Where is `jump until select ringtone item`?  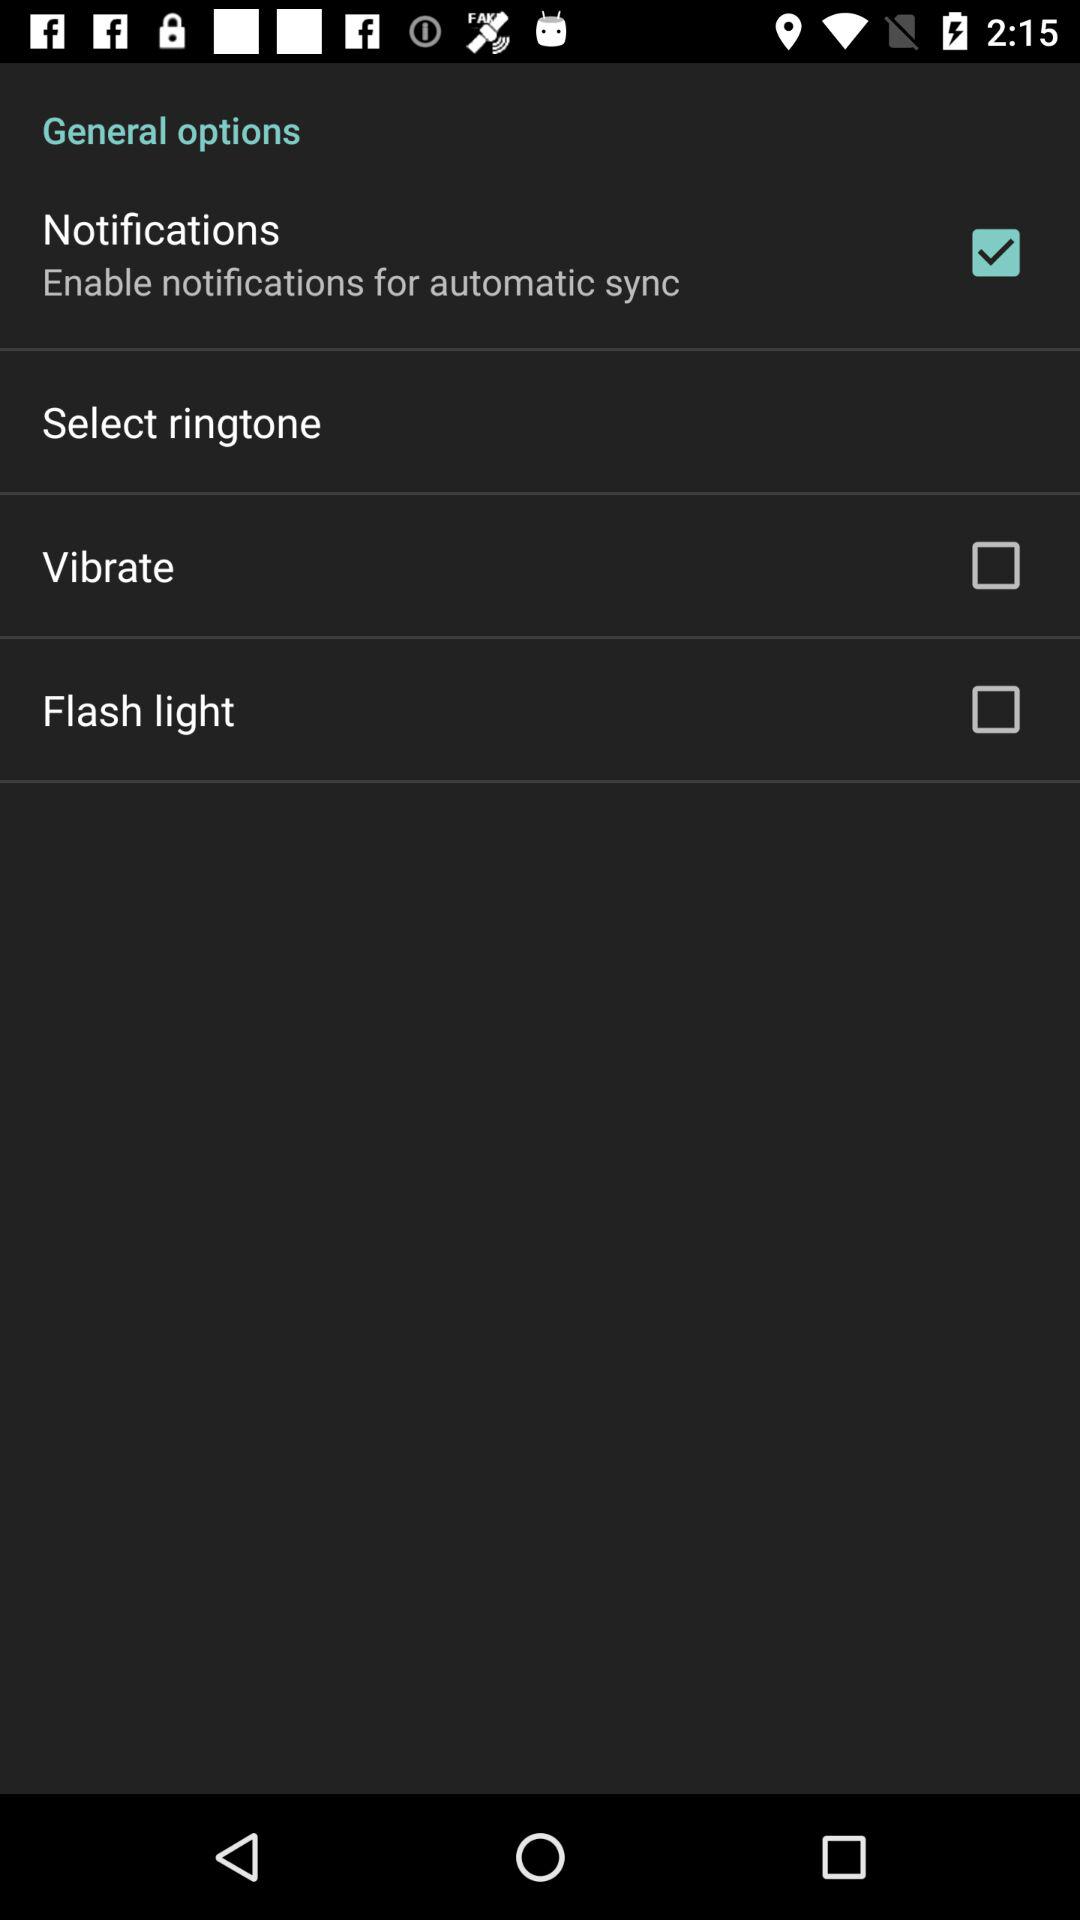
jump until select ringtone item is located at coordinates (182, 422).